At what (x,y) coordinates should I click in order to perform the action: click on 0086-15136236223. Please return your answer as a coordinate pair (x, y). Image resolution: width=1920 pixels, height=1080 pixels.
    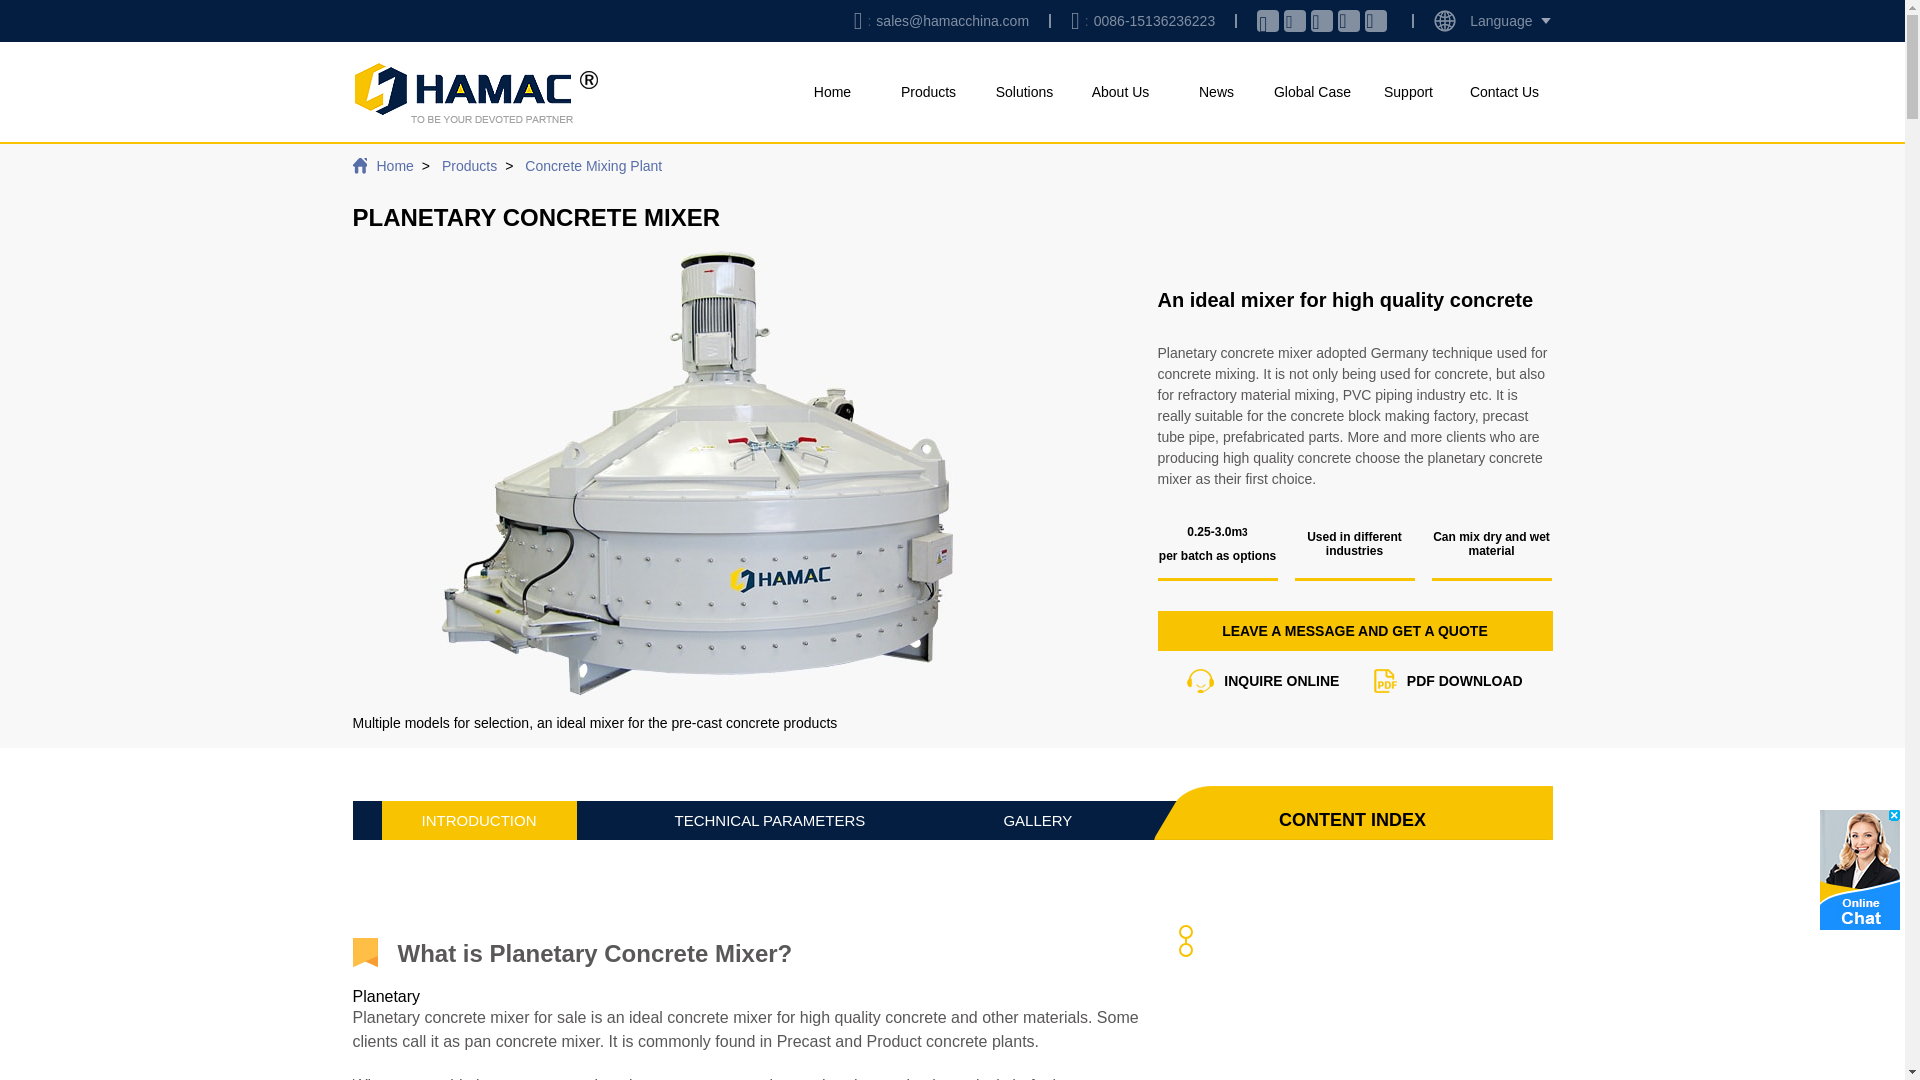
    Looking at the image, I should click on (1150, 20).